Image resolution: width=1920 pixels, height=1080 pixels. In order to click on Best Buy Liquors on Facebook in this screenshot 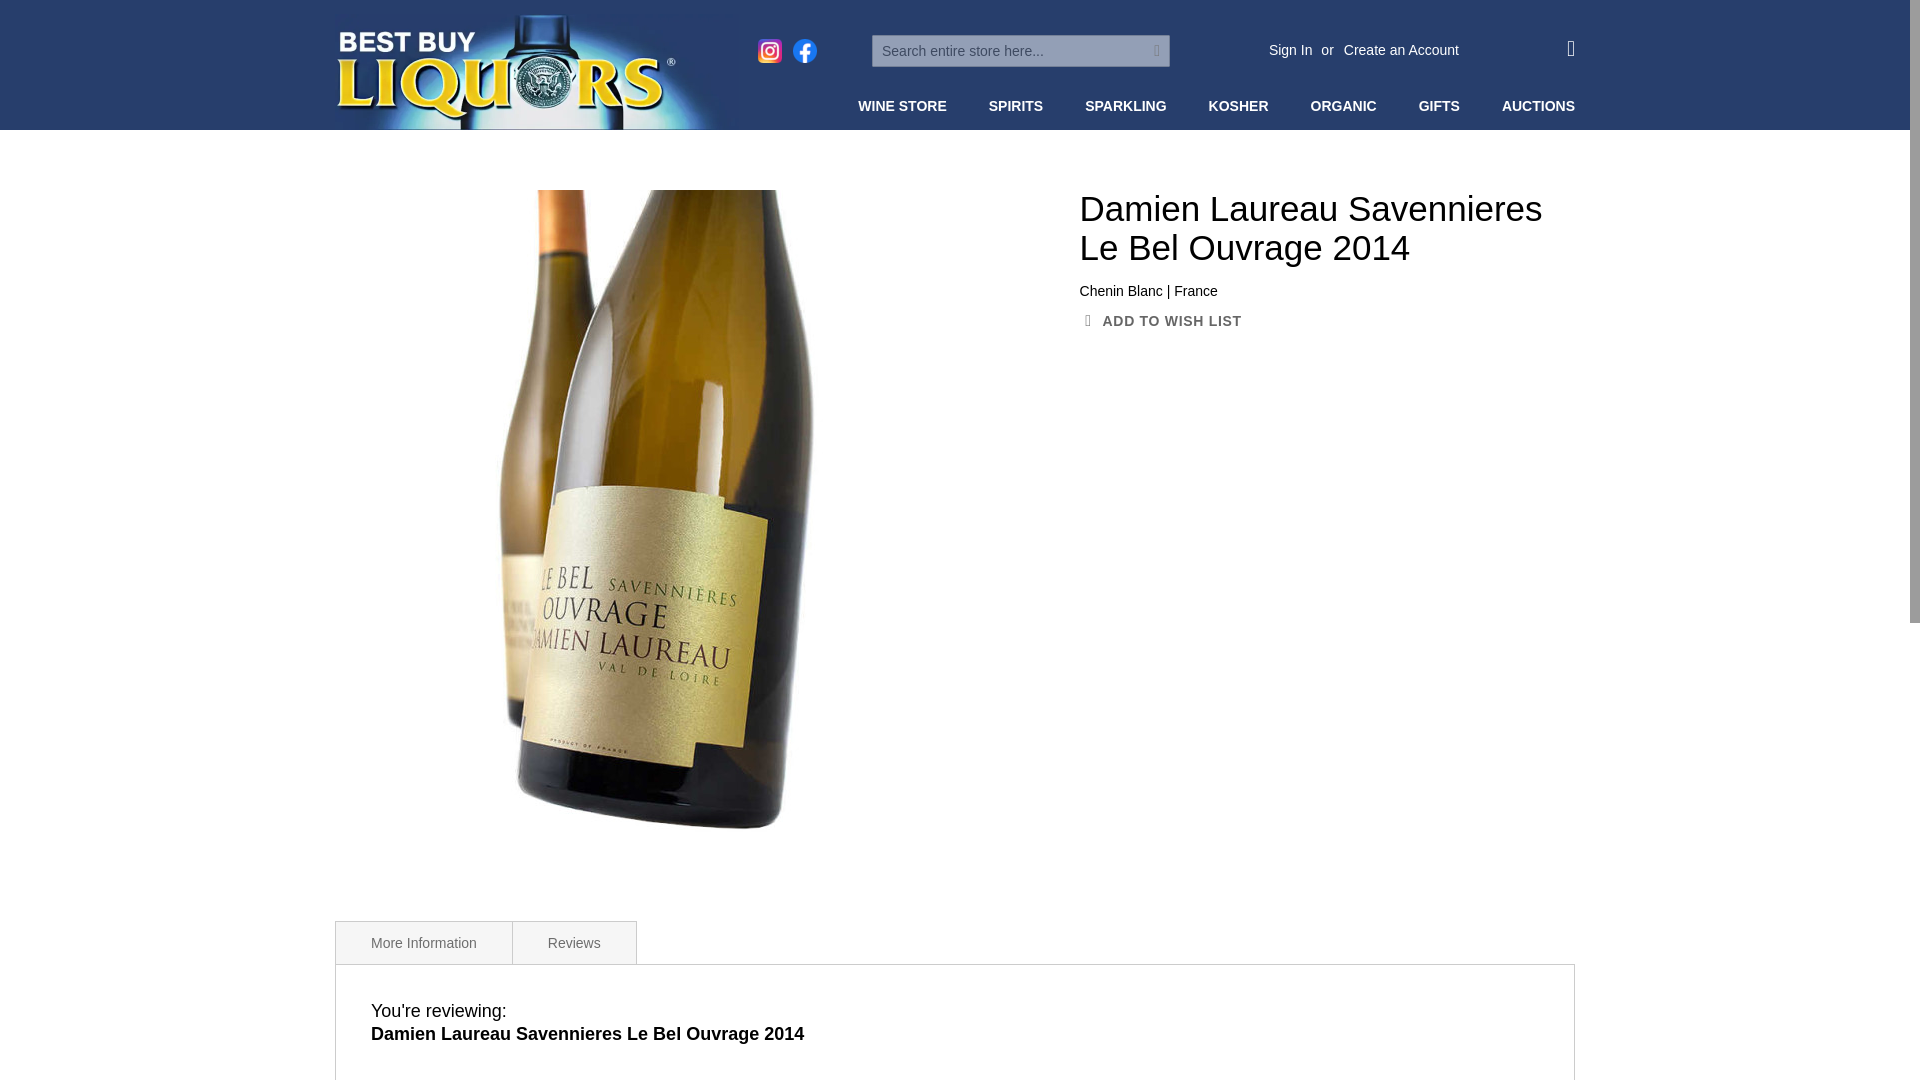, I will do `click(804, 50)`.